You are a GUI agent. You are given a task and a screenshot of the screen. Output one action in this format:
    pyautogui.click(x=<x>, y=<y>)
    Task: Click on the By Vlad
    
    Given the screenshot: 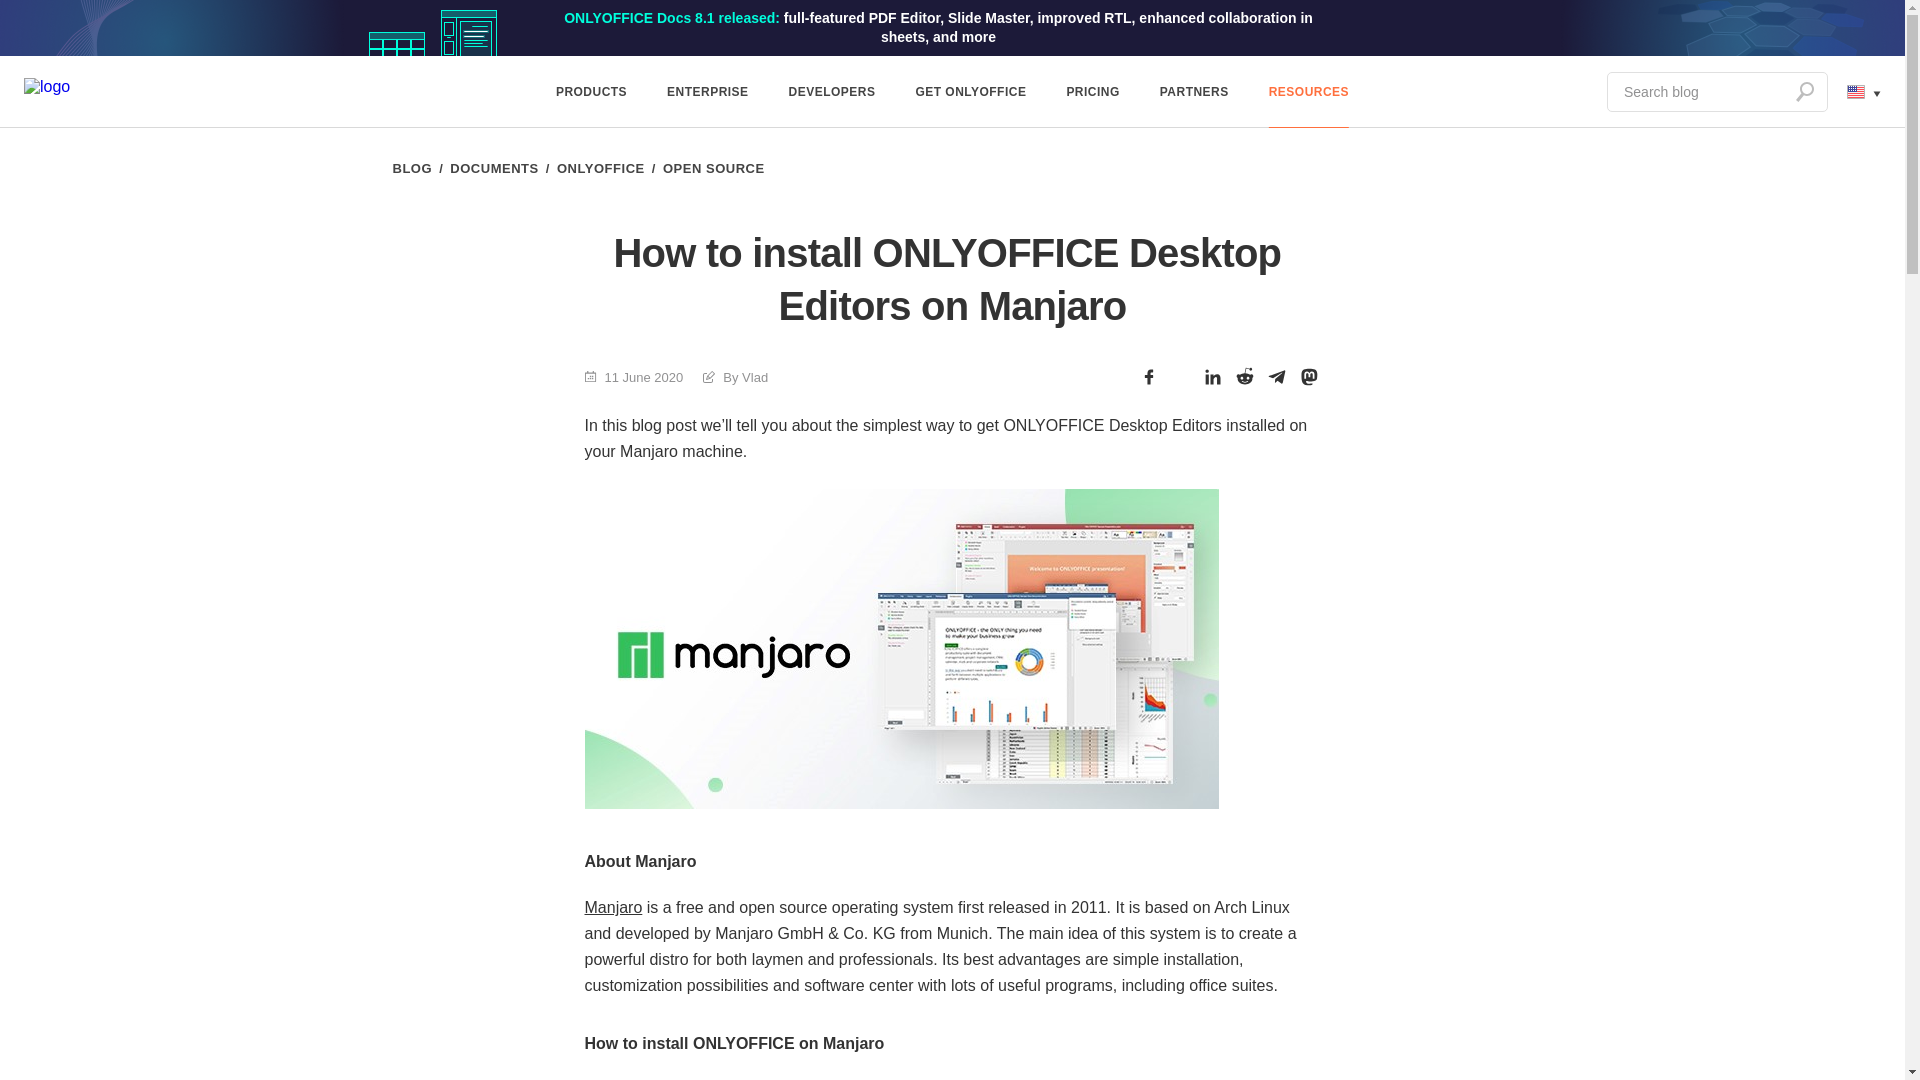 What is the action you would take?
    pyautogui.click(x=735, y=377)
    